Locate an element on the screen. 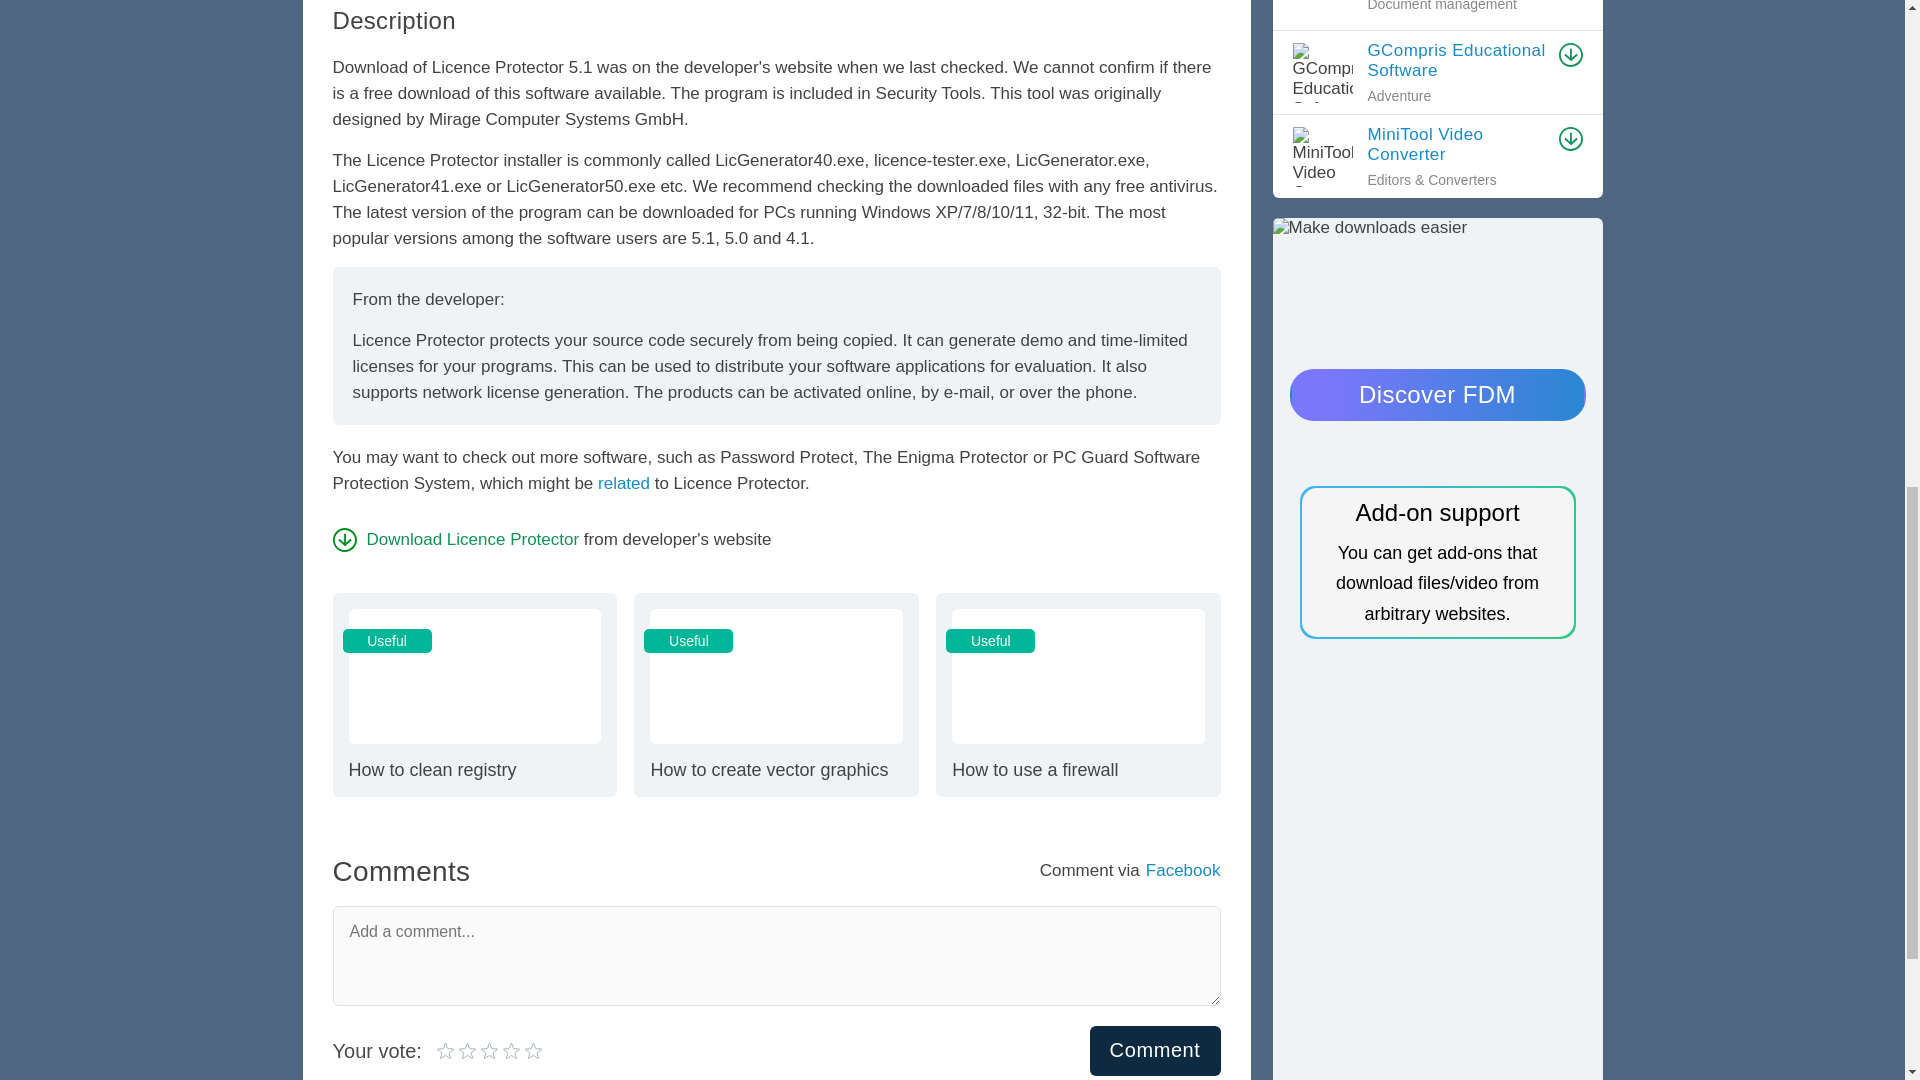  2 is located at coordinates (458, 1050).